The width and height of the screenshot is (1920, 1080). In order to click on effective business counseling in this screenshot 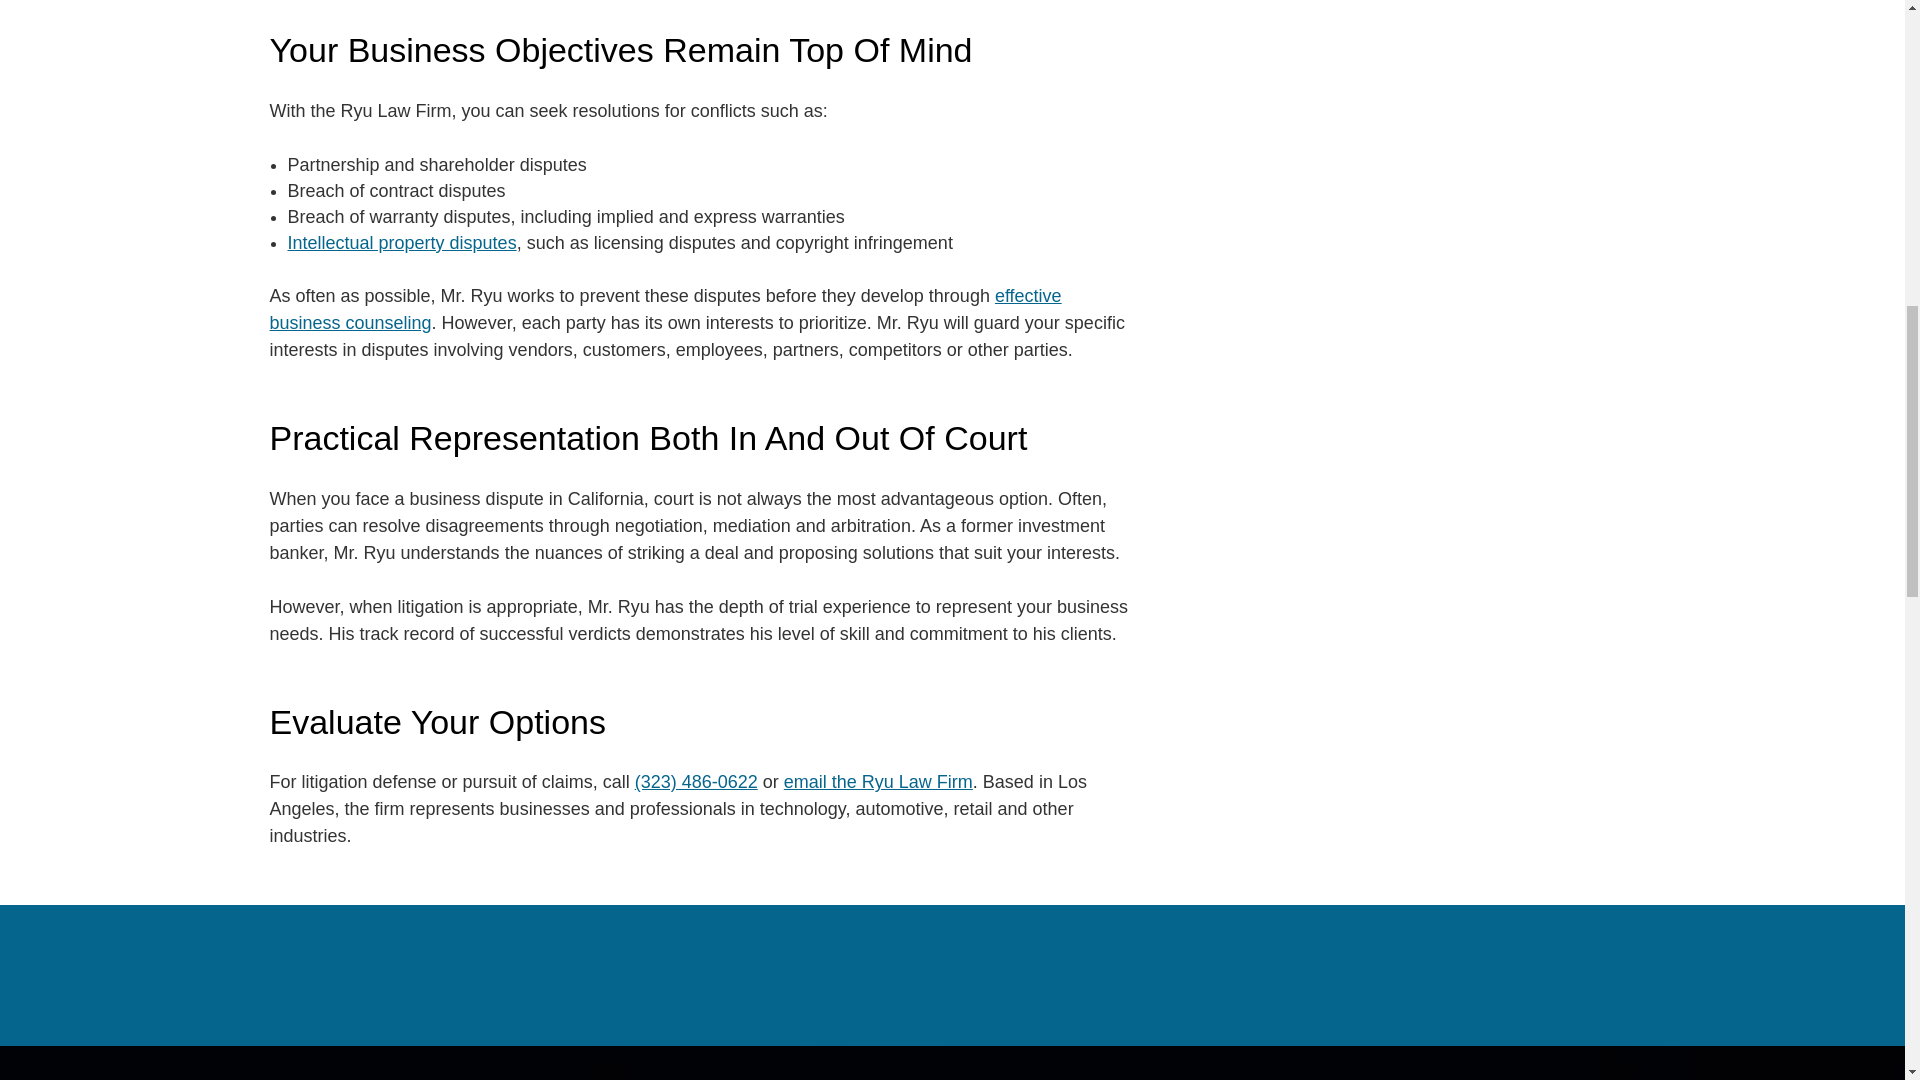, I will do `click(666, 309)`.